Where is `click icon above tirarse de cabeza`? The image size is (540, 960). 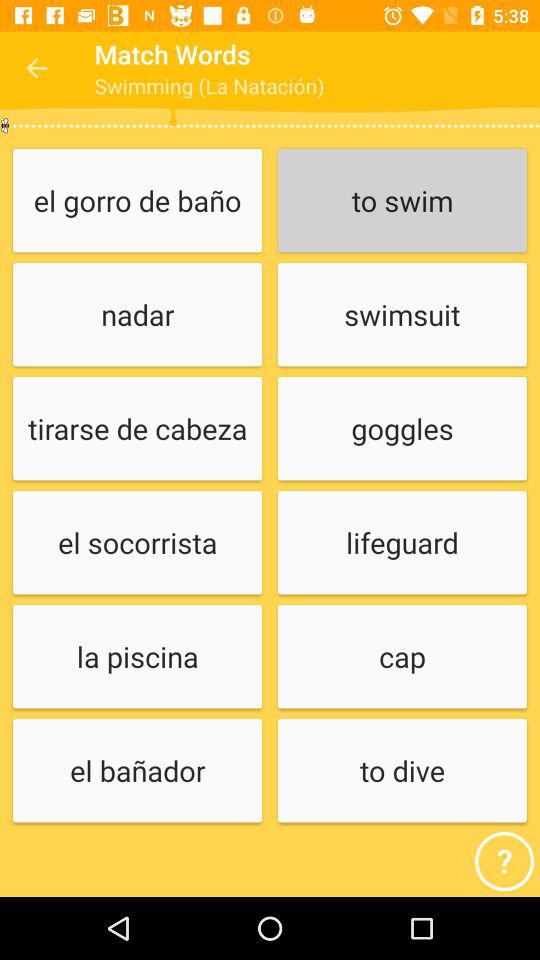
click icon above tirarse de cabeza is located at coordinates (137, 316).